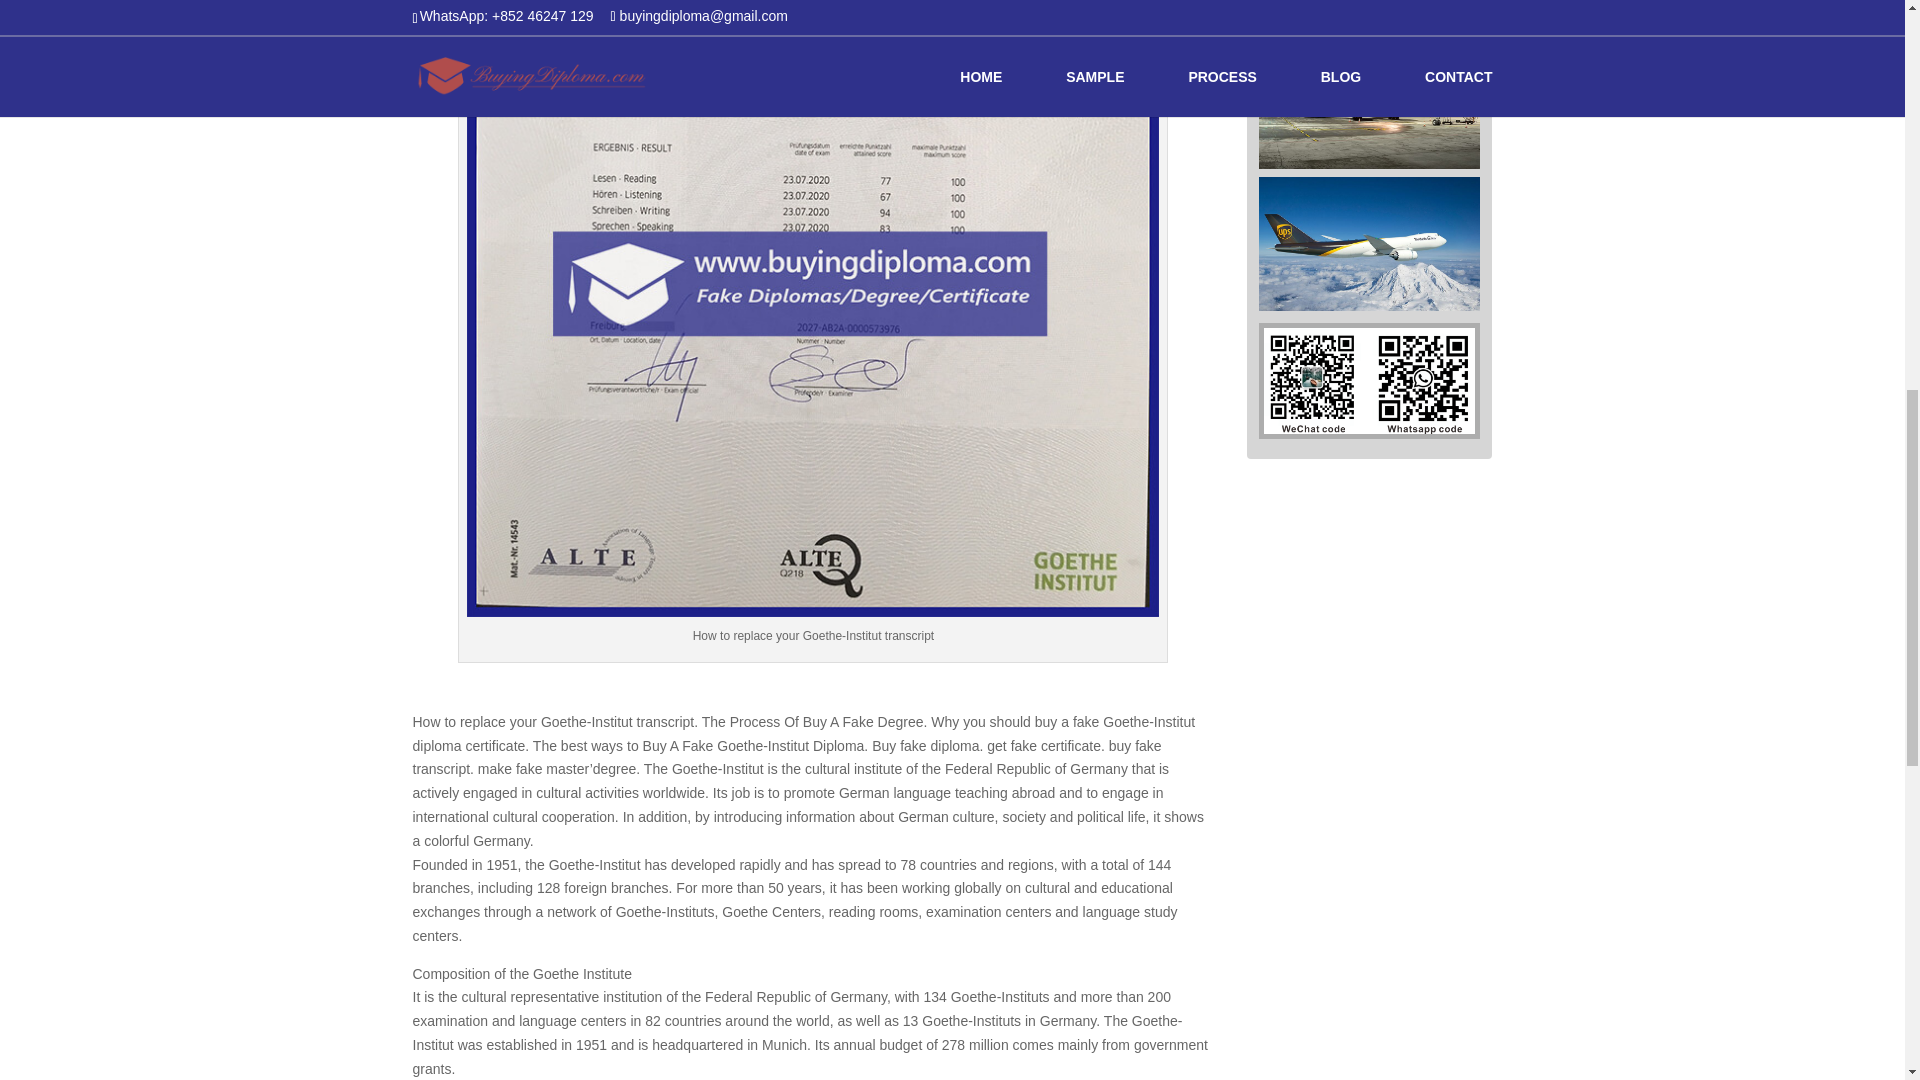 This screenshot has width=1920, height=1080. Describe the element at coordinates (1368, 381) in the screenshot. I see `Wecha-code` at that location.